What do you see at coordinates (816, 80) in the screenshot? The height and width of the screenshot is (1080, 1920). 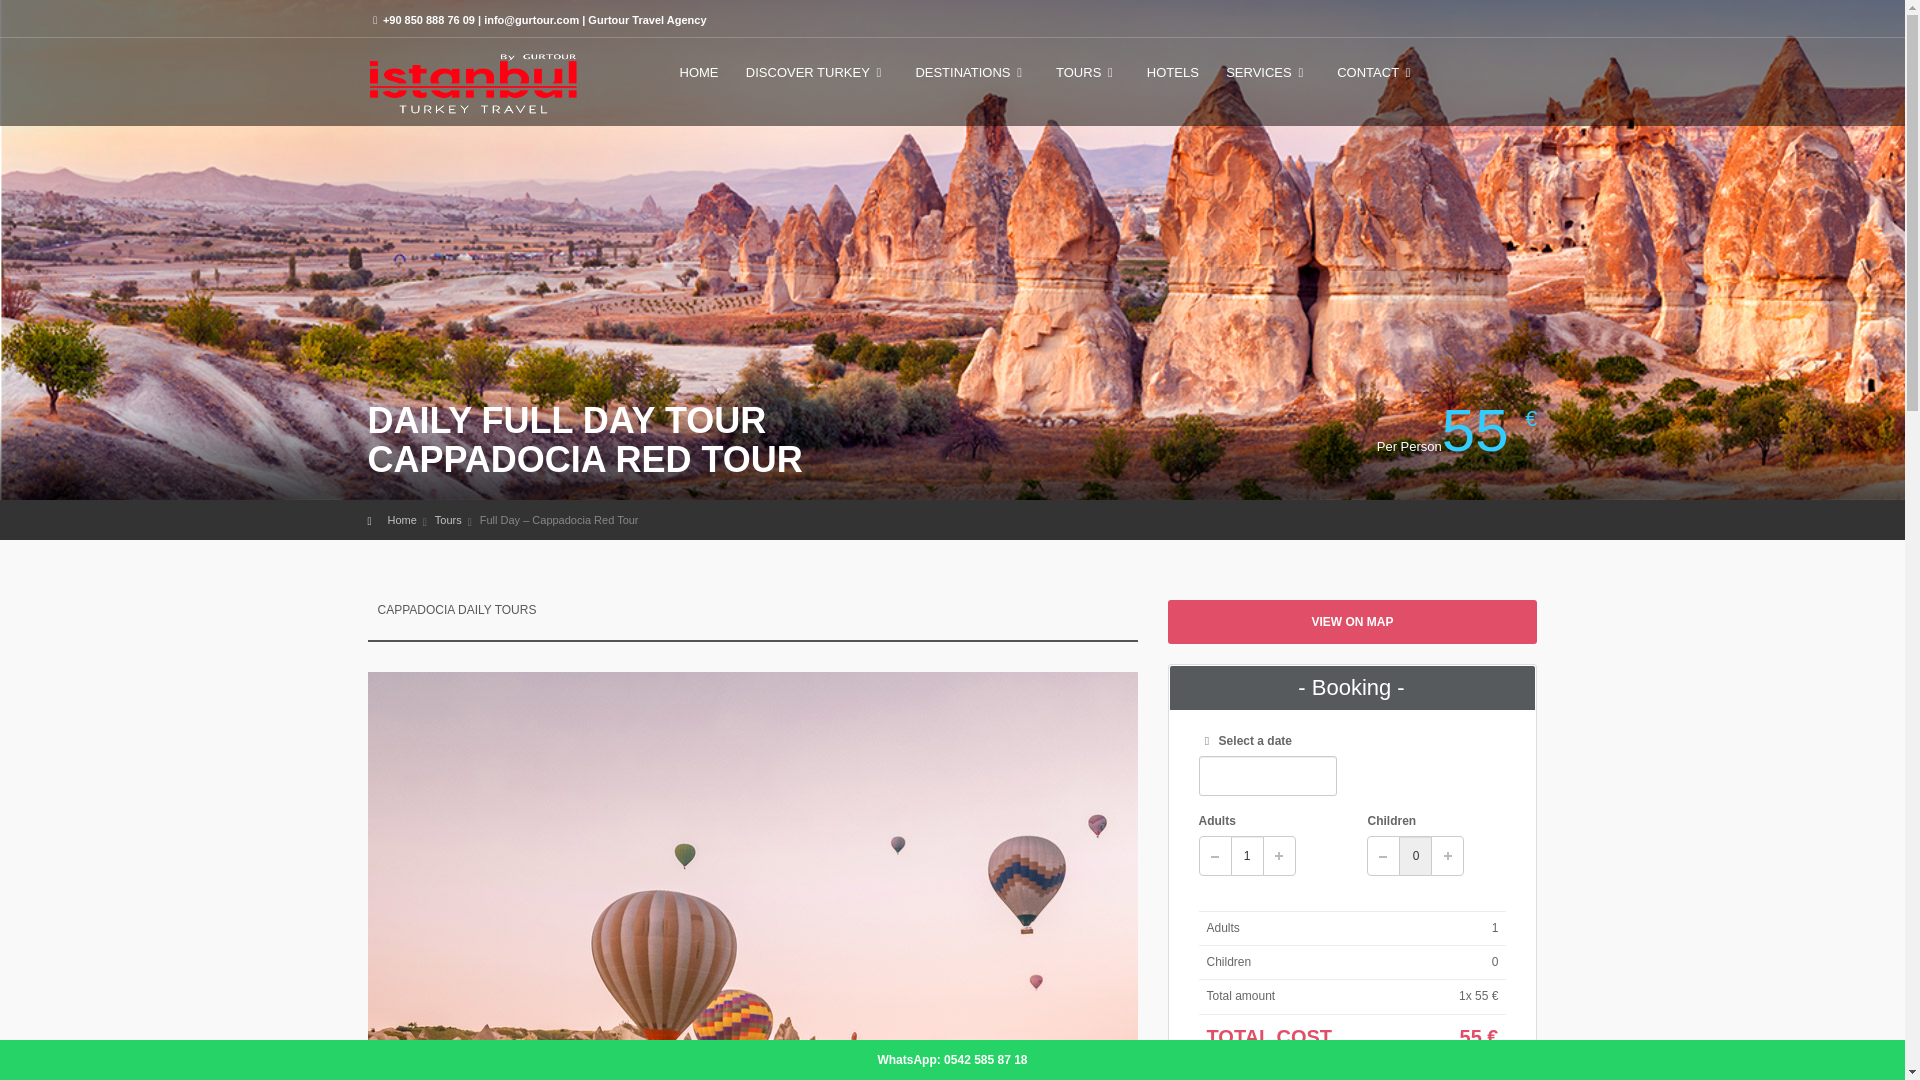 I see `DISCOVER TURKEY` at bounding box center [816, 80].